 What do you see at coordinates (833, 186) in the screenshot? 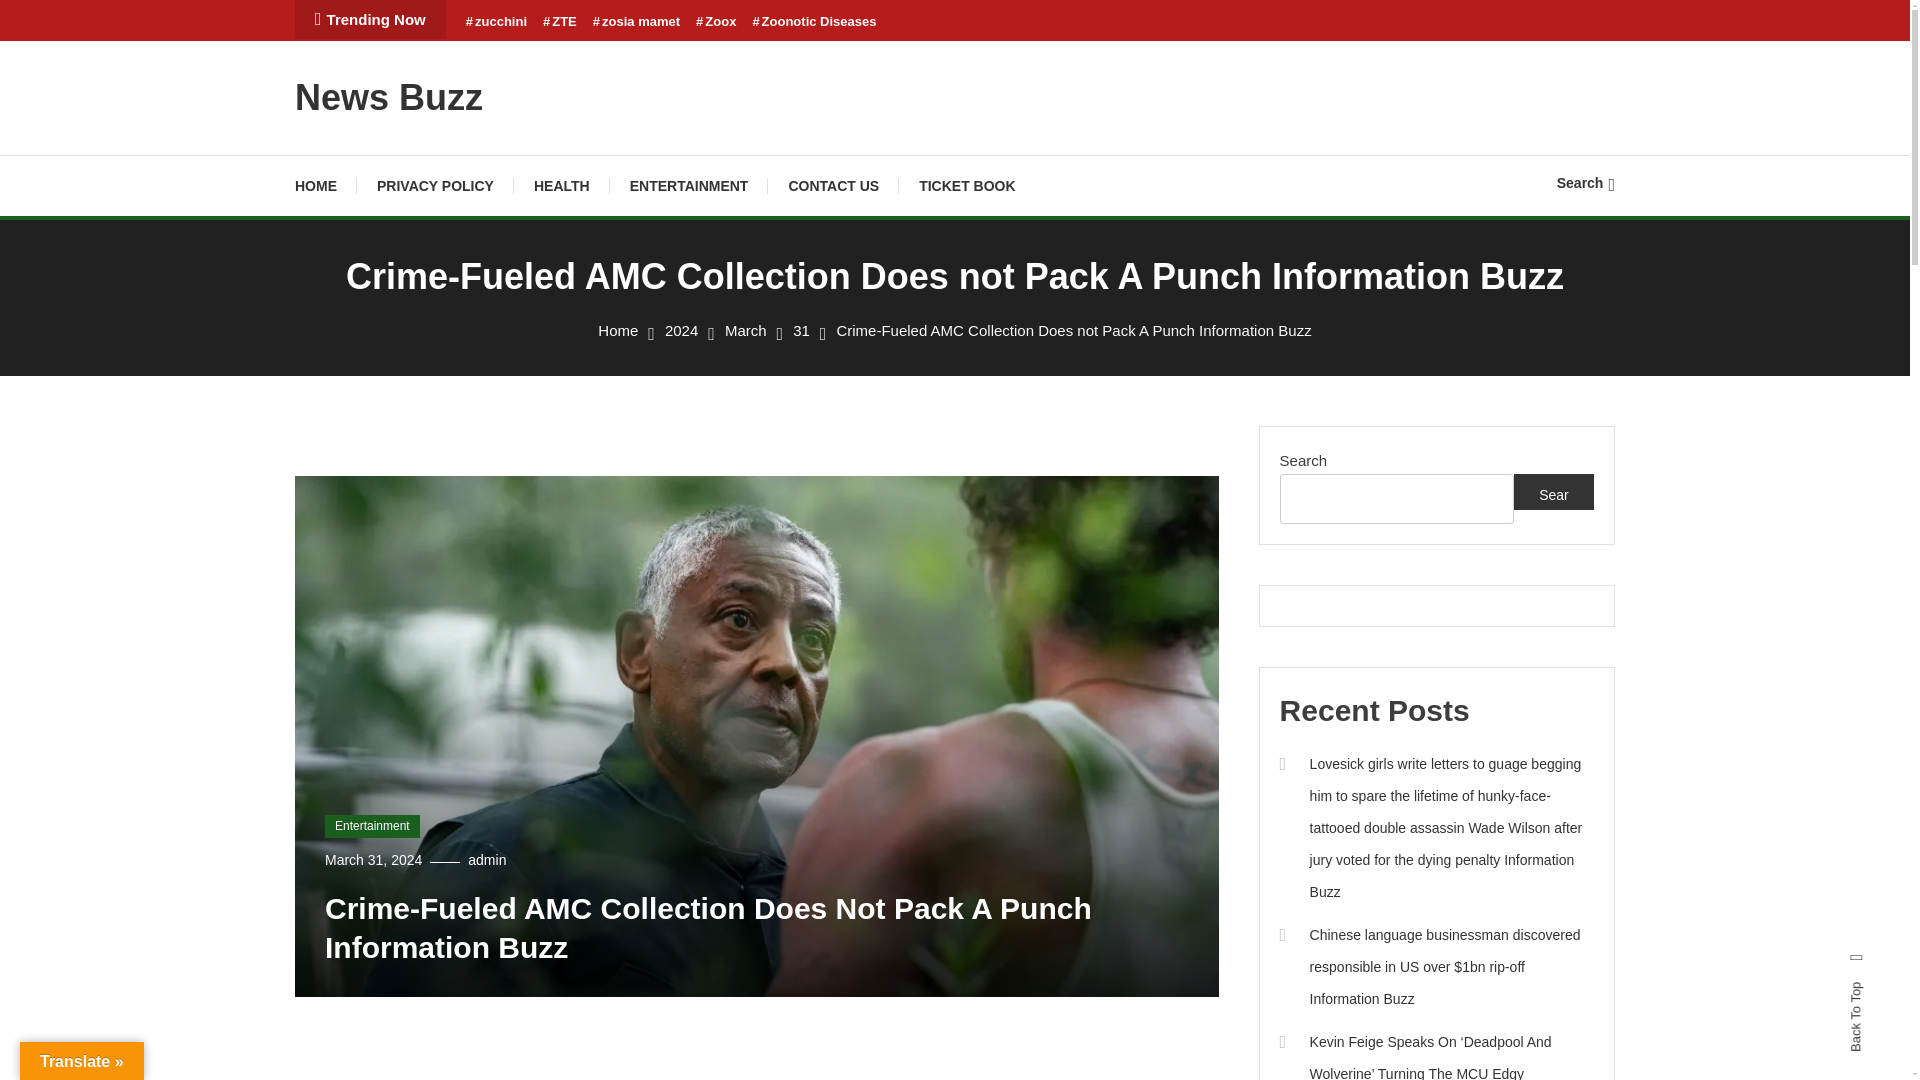
I see `CONTACT US` at bounding box center [833, 186].